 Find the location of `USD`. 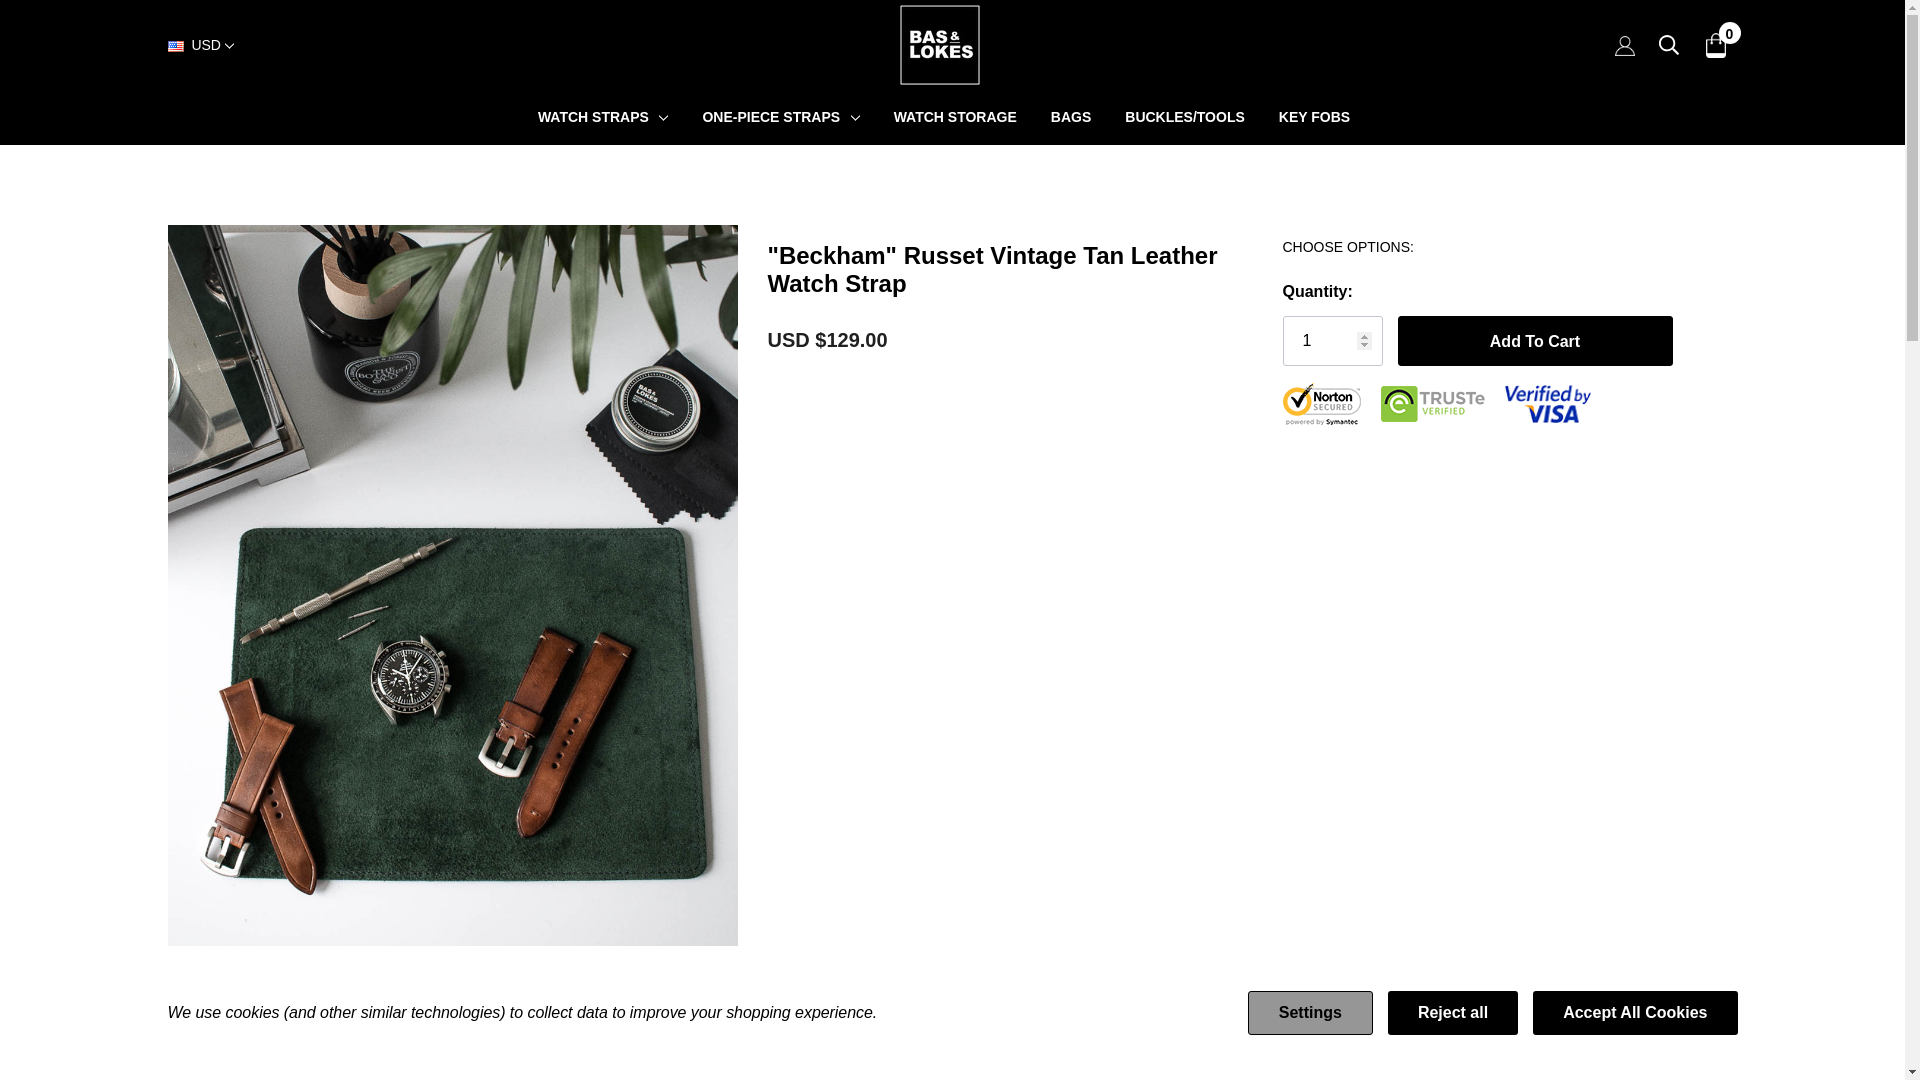

USD is located at coordinates (201, 46).